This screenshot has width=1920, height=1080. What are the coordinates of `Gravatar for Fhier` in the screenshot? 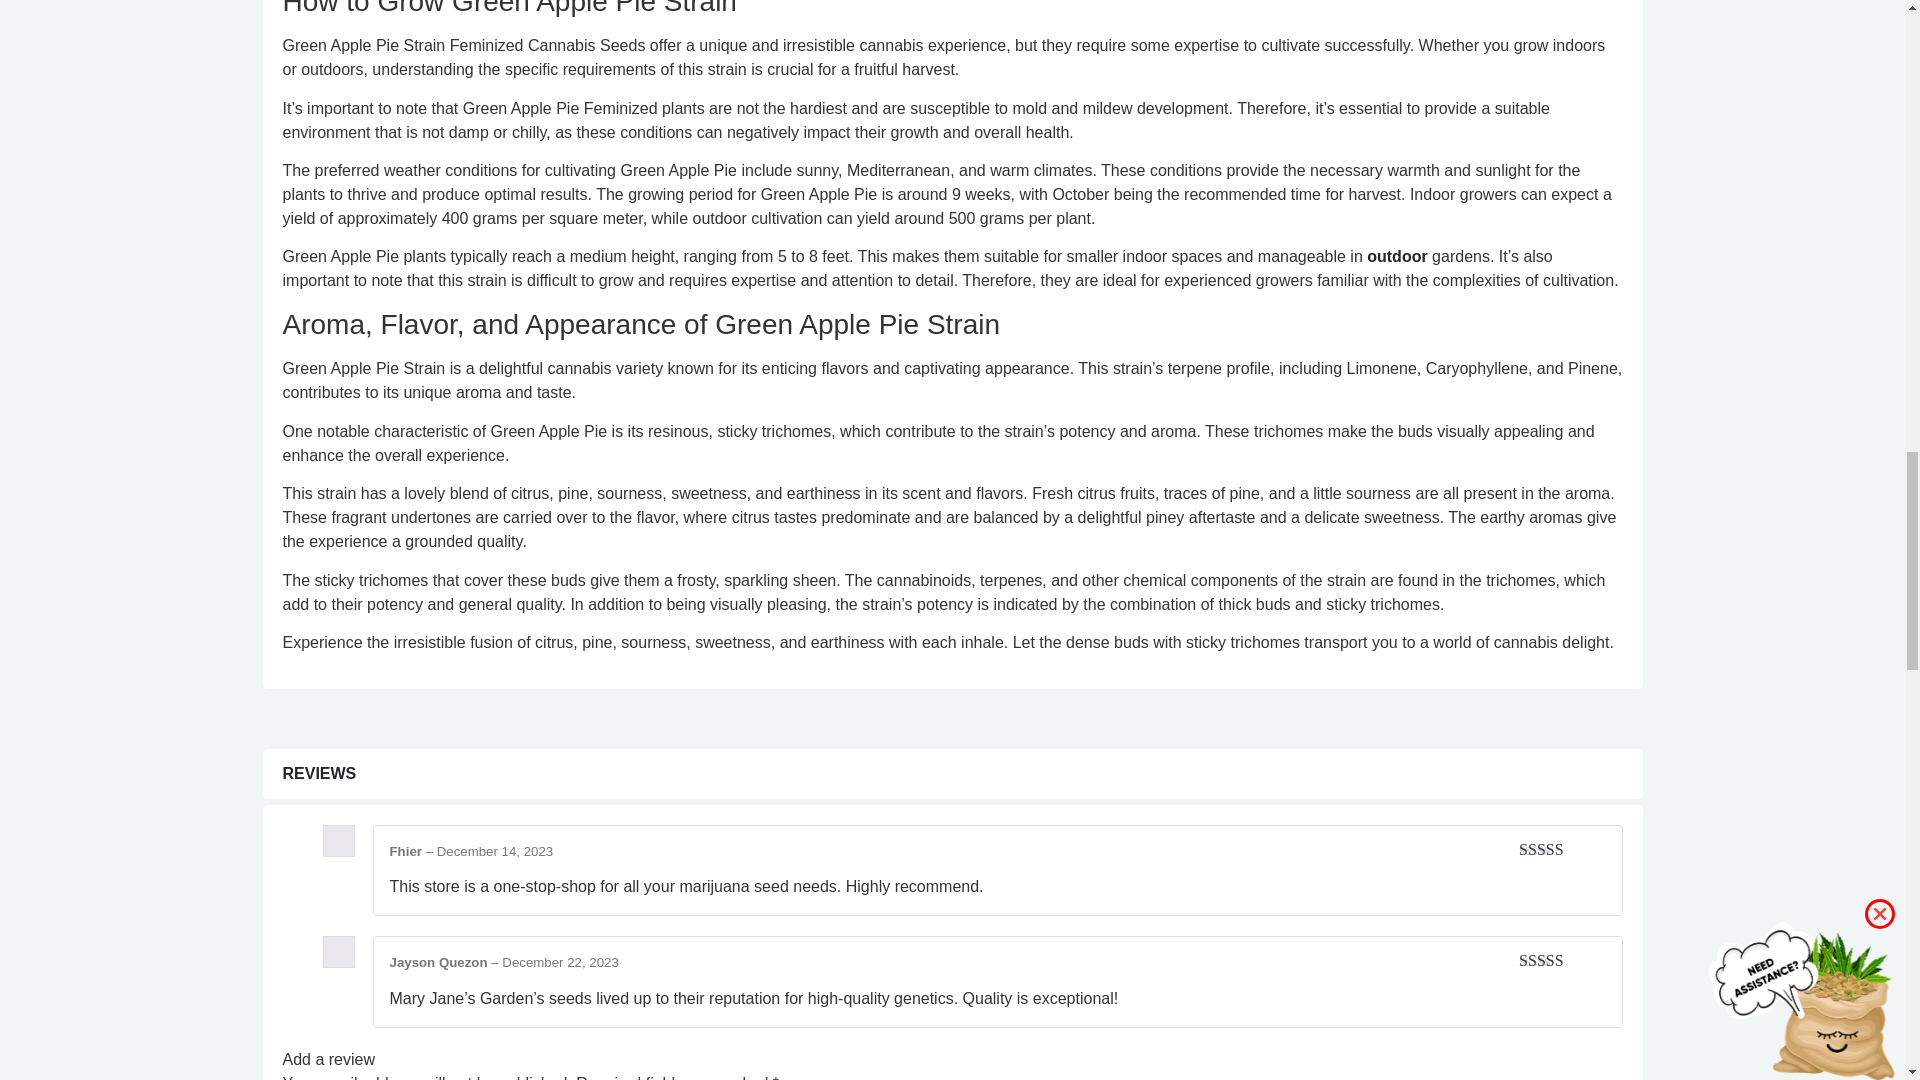 It's located at (338, 841).